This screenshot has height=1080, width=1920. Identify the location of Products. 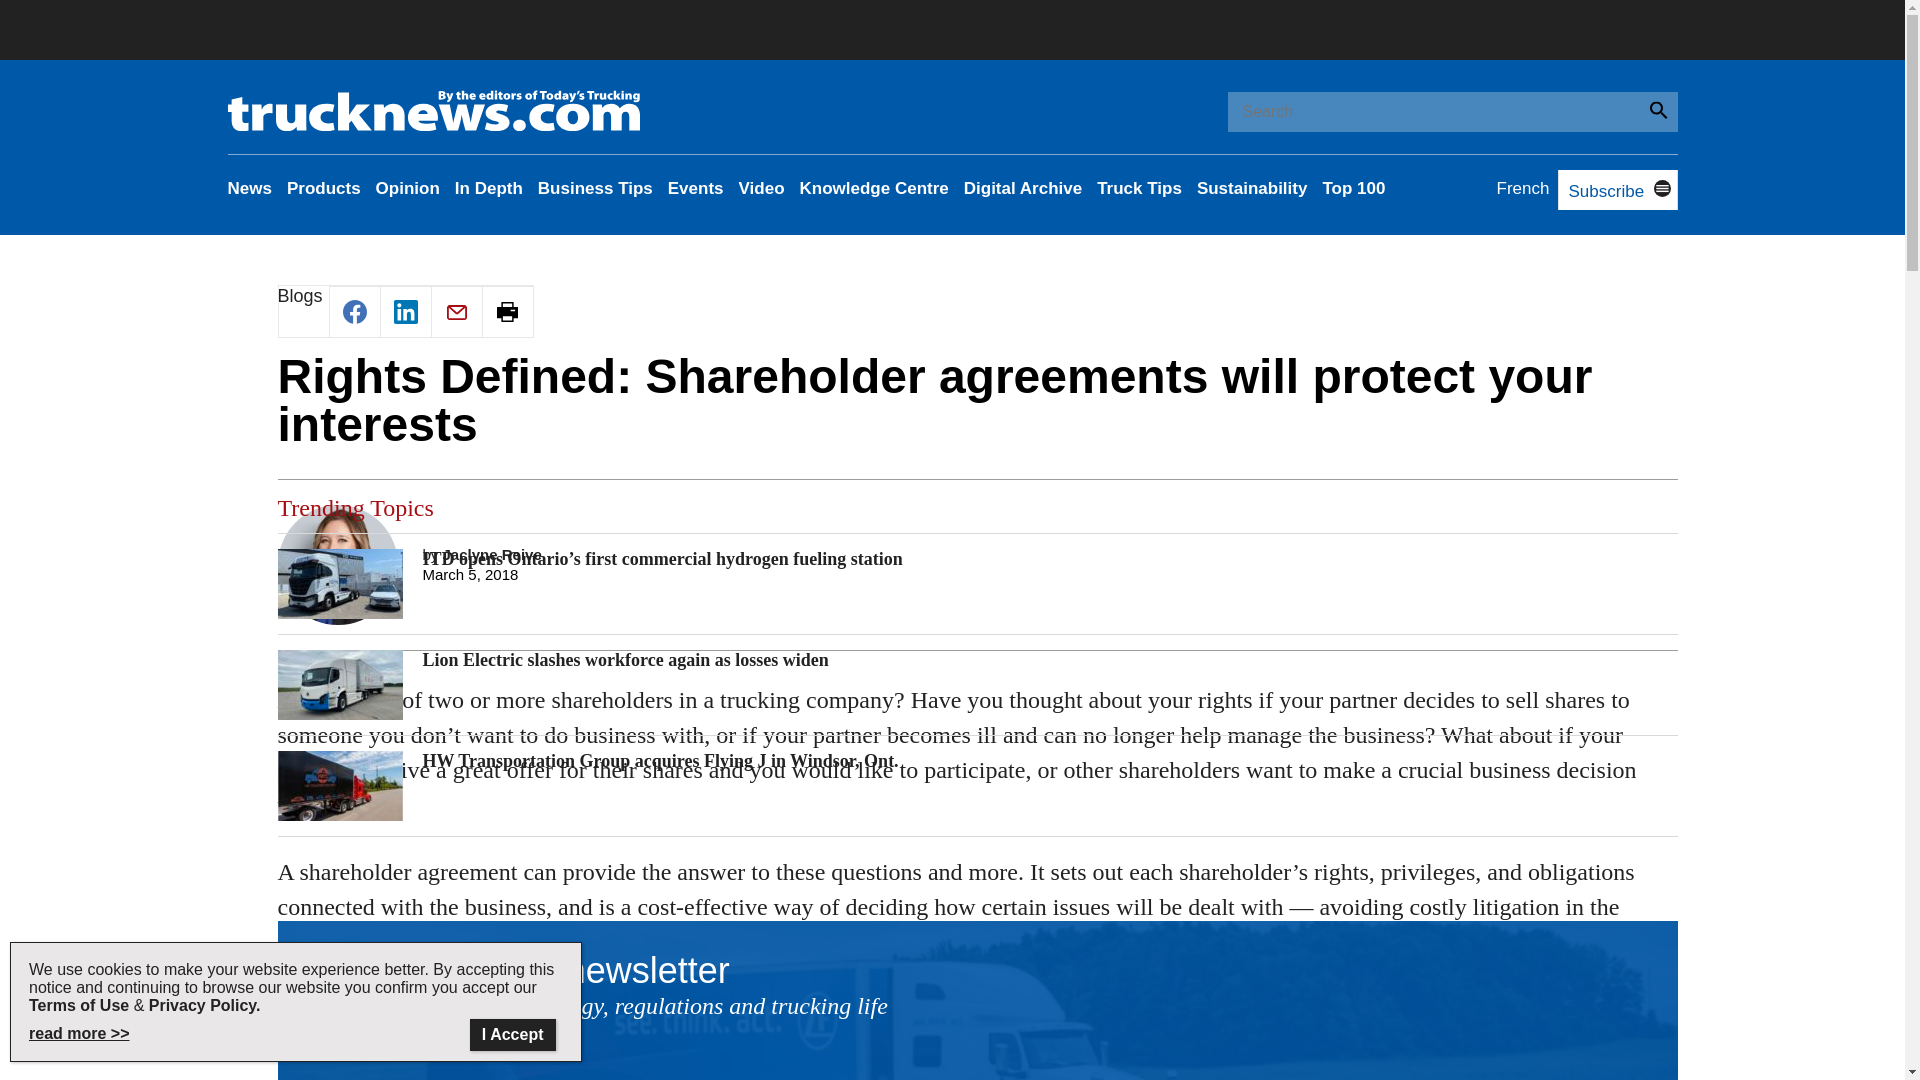
(323, 188).